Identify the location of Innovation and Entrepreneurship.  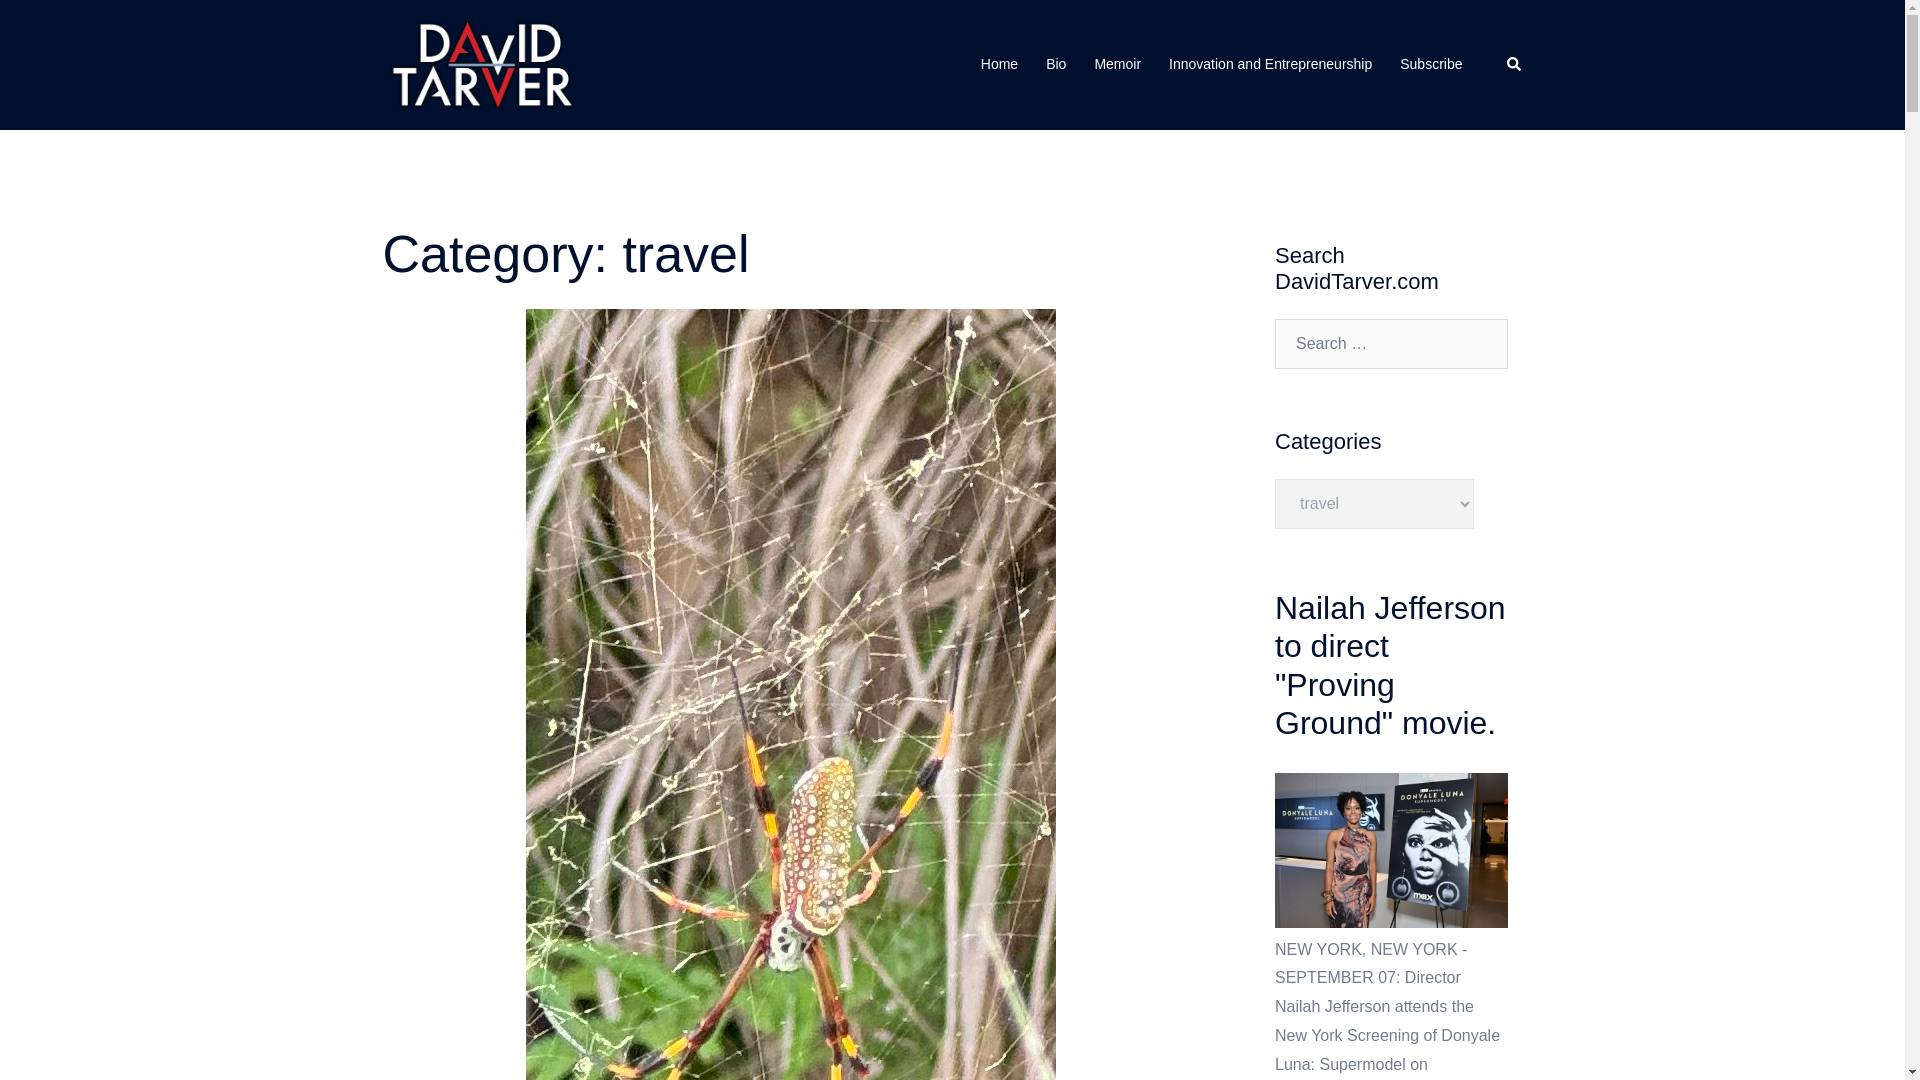
(1270, 64).